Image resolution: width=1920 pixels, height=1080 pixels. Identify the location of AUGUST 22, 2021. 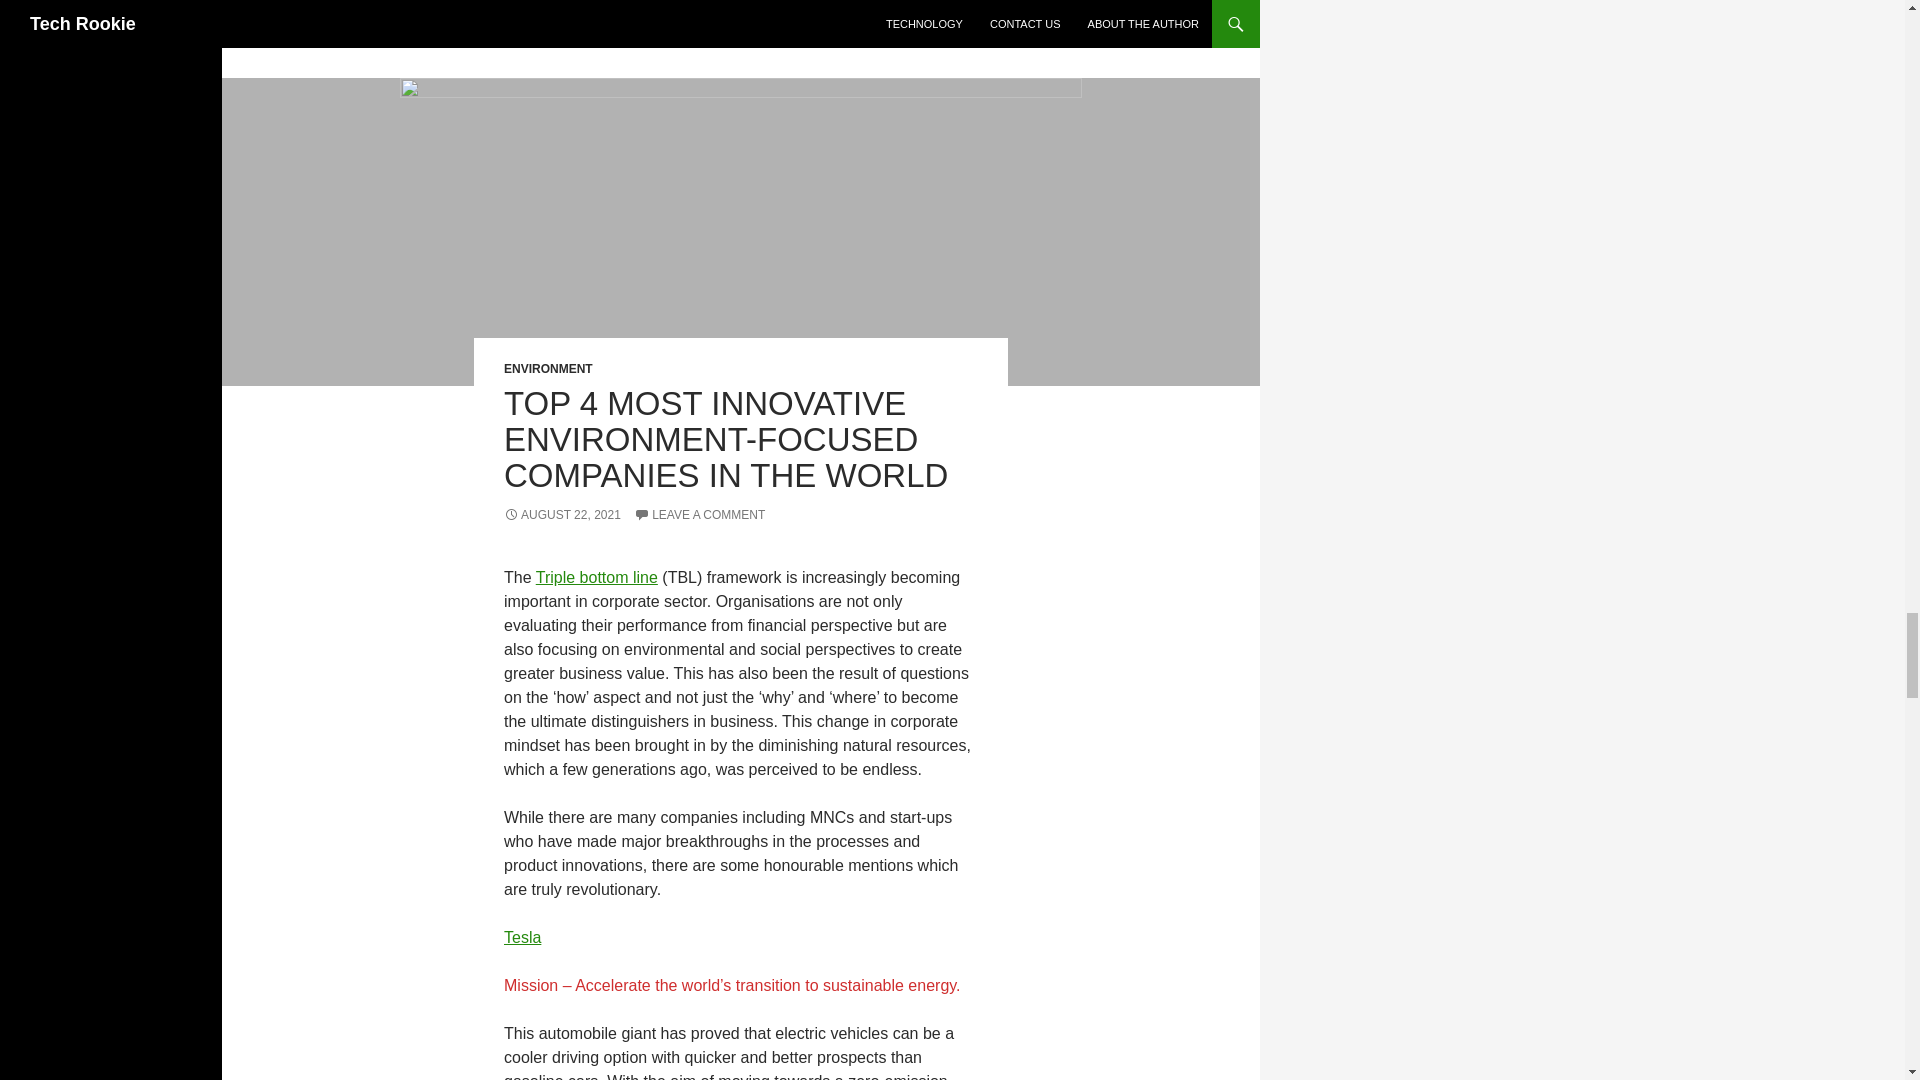
(562, 514).